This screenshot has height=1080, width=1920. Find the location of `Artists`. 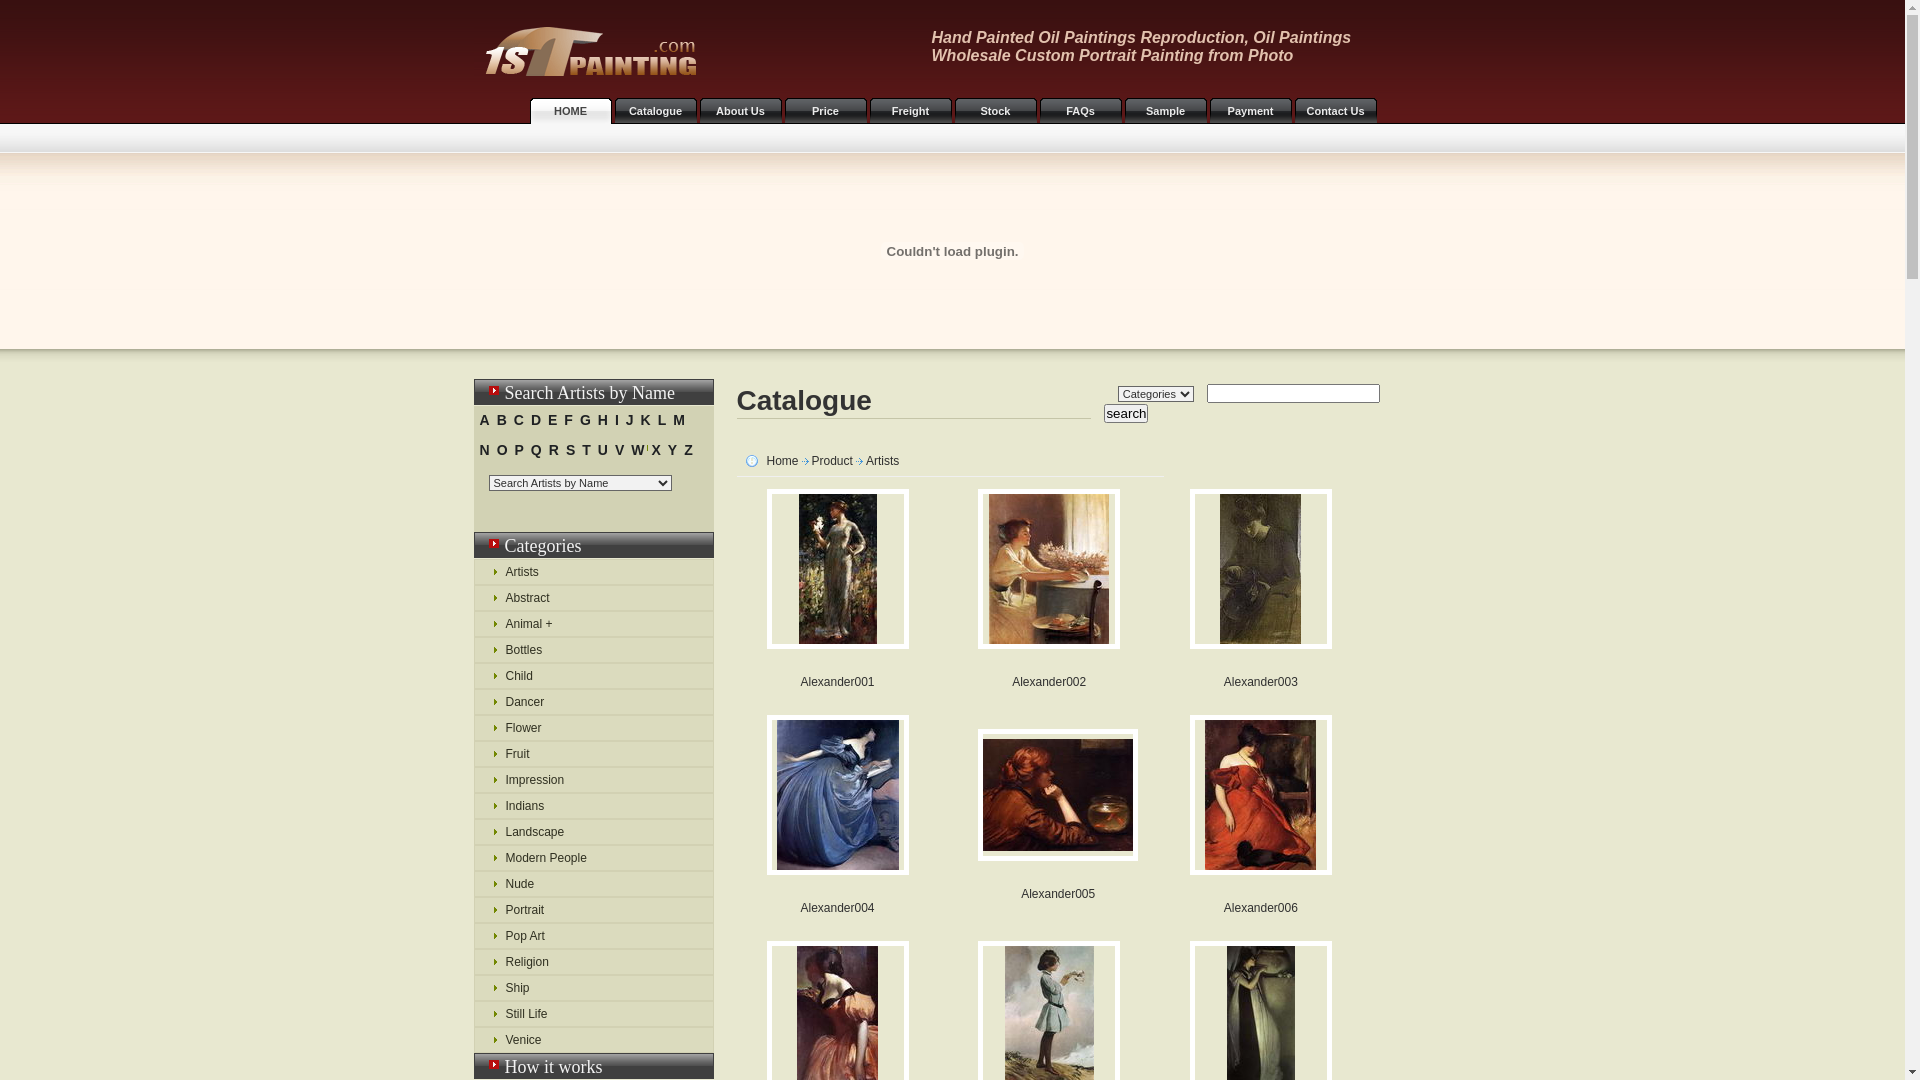

Artists is located at coordinates (882, 461).